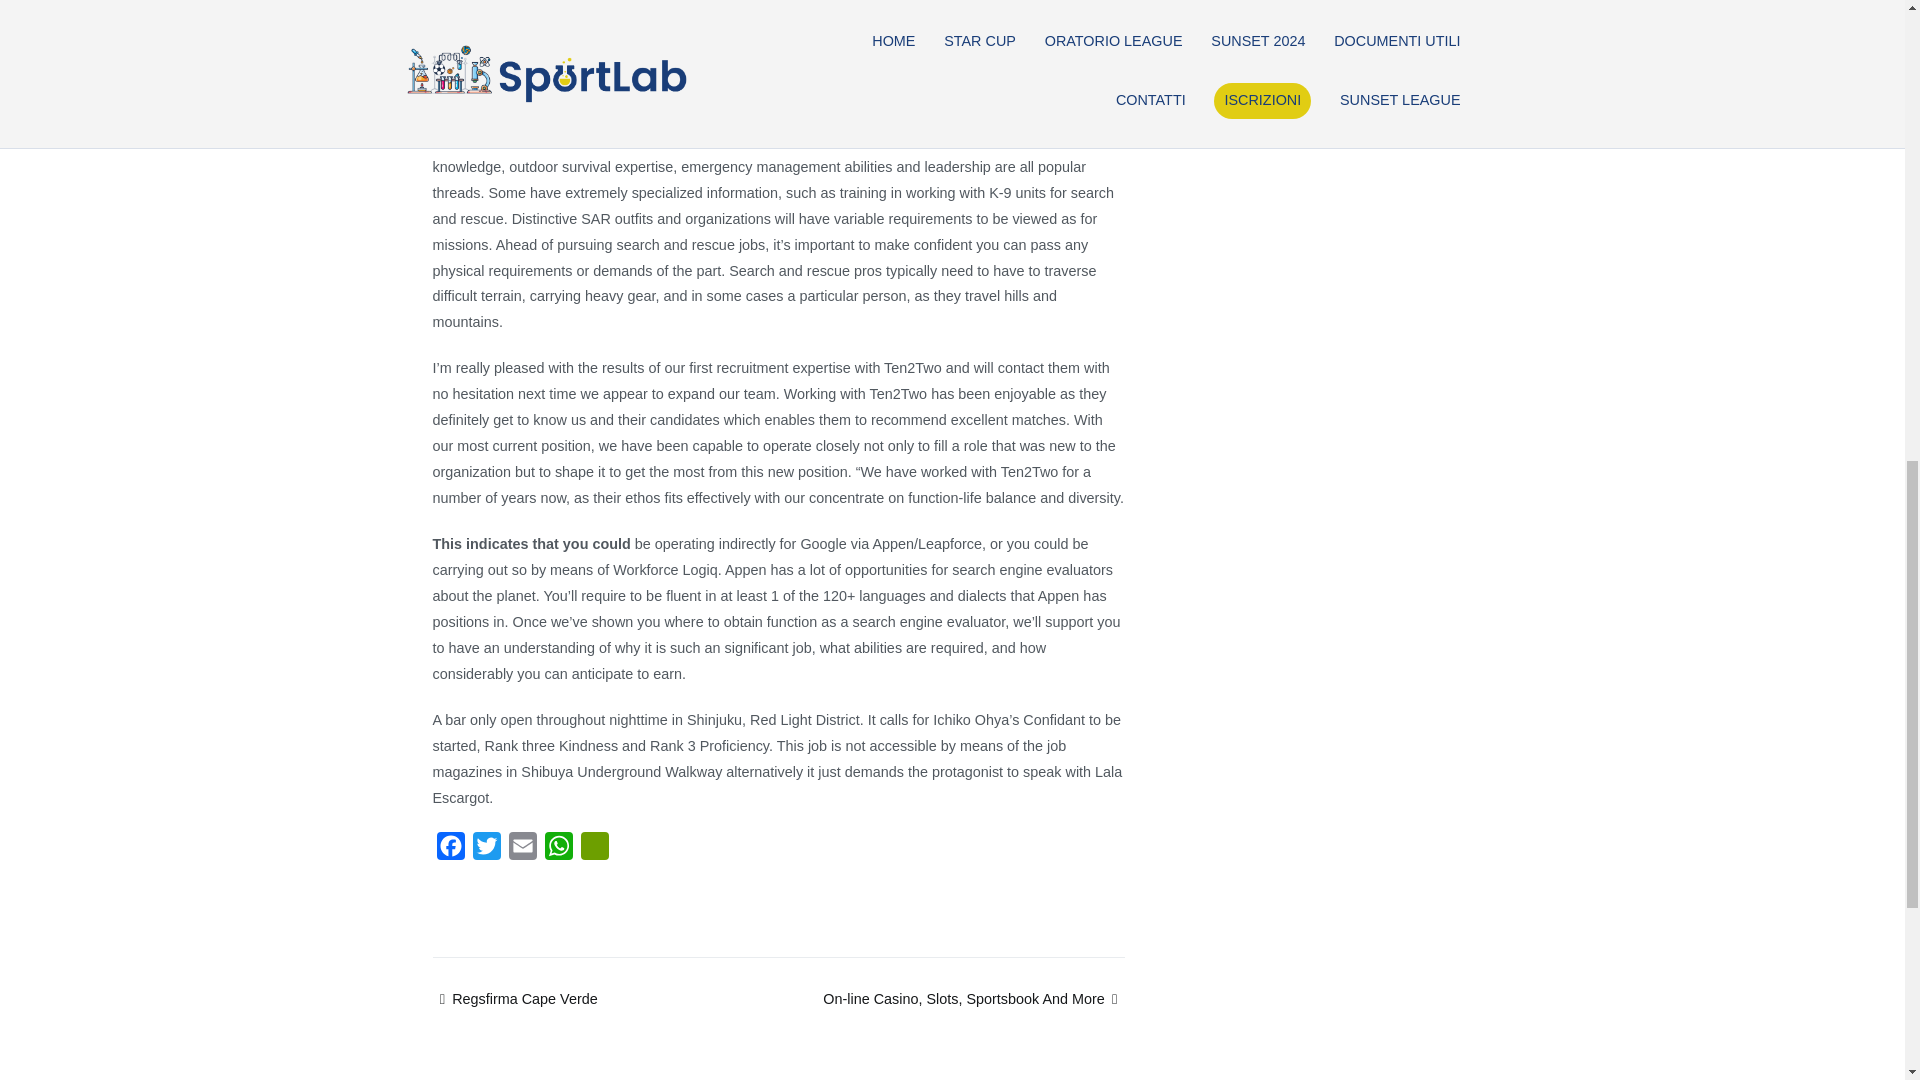 The image size is (1920, 1080). What do you see at coordinates (594, 850) in the screenshot?
I see `PrintFriendly` at bounding box center [594, 850].